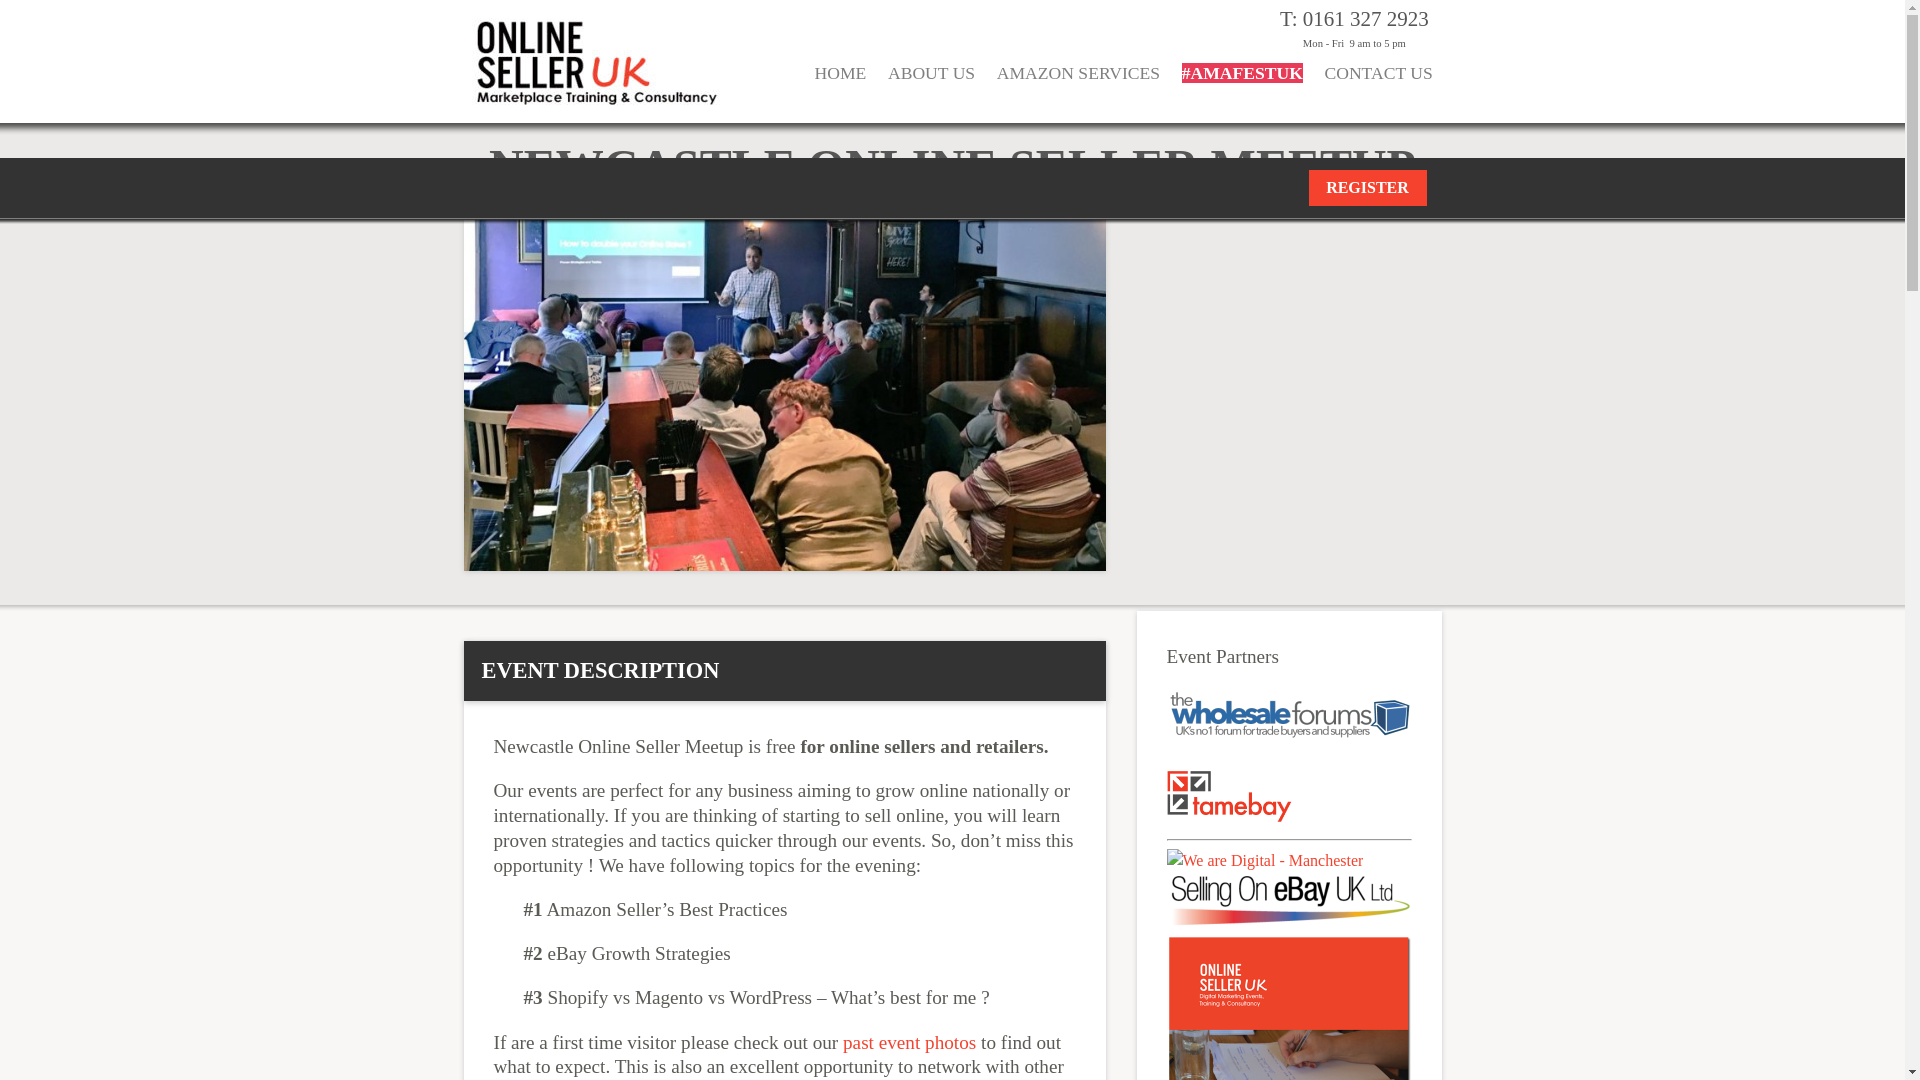 The width and height of the screenshot is (1920, 1080). What do you see at coordinates (1366, 188) in the screenshot?
I see `REGISTER` at bounding box center [1366, 188].